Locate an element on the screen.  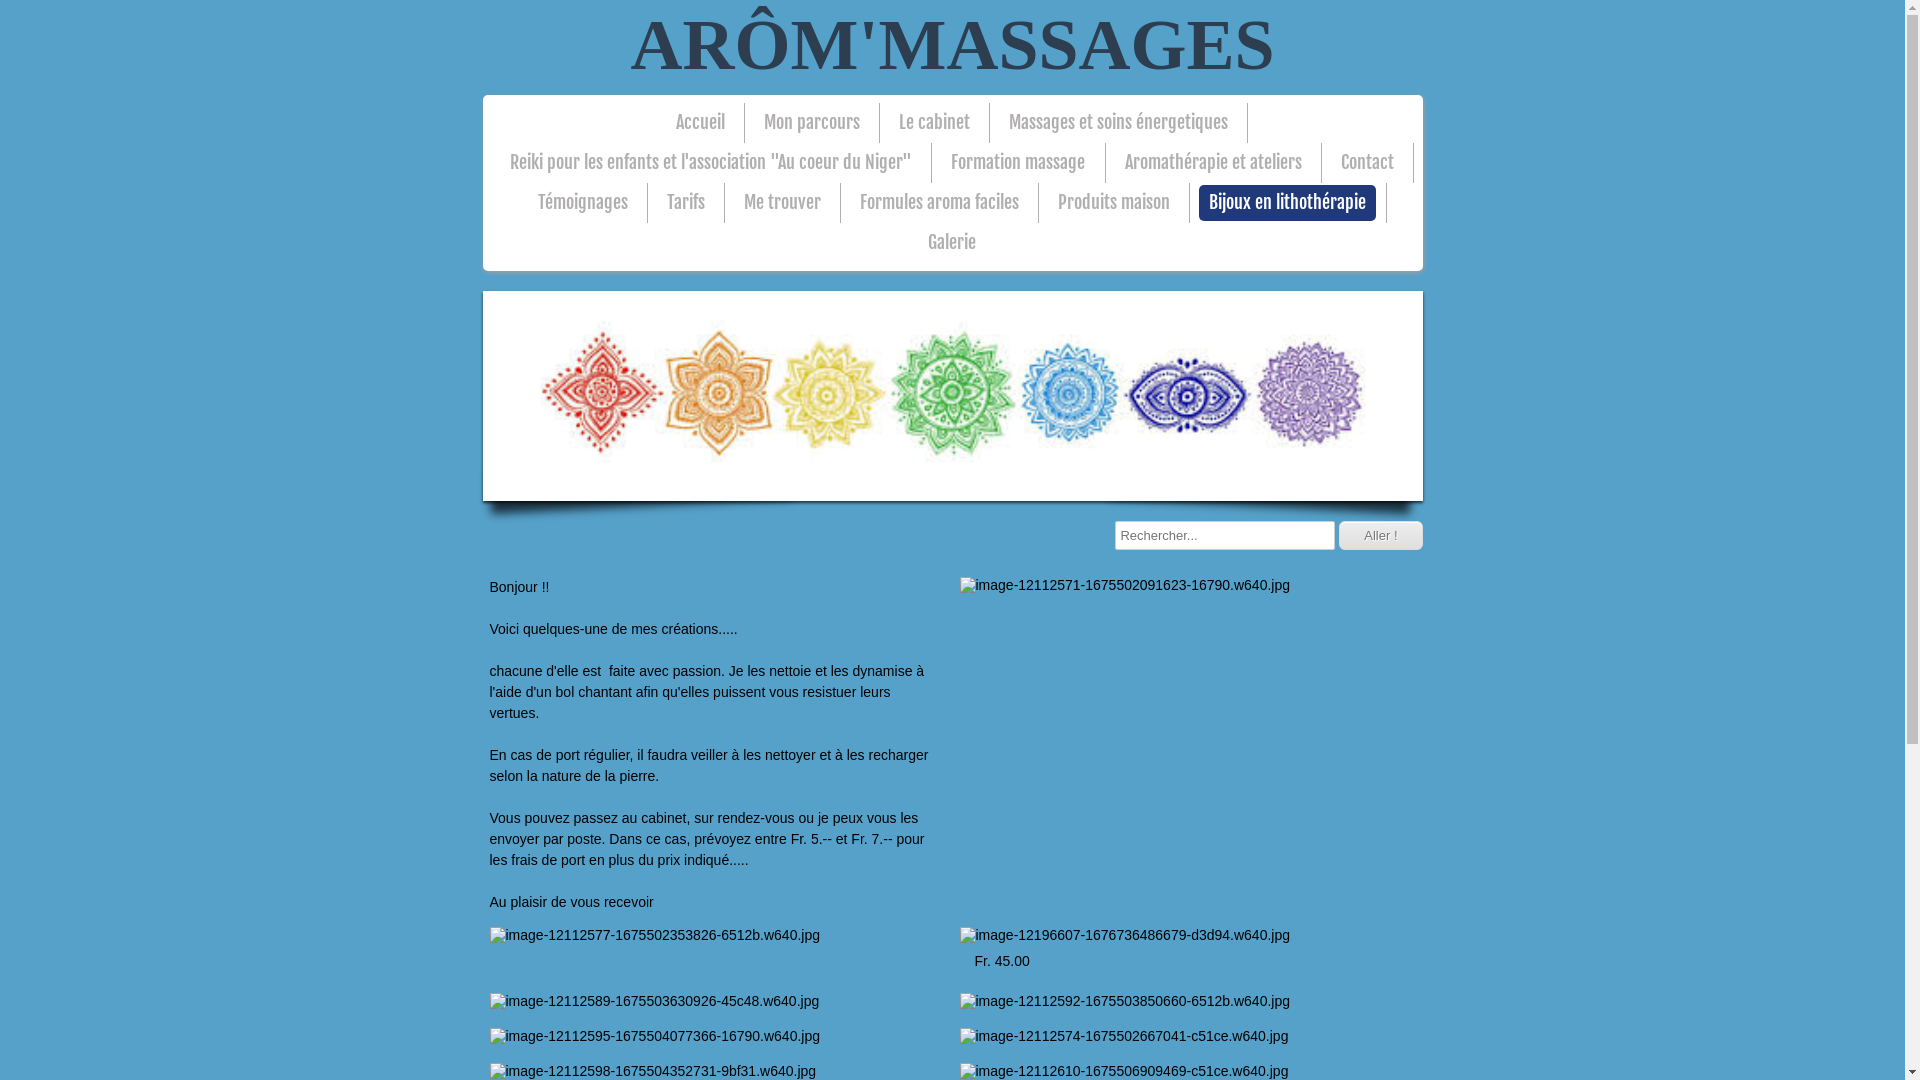
Le cabinet is located at coordinates (934, 123).